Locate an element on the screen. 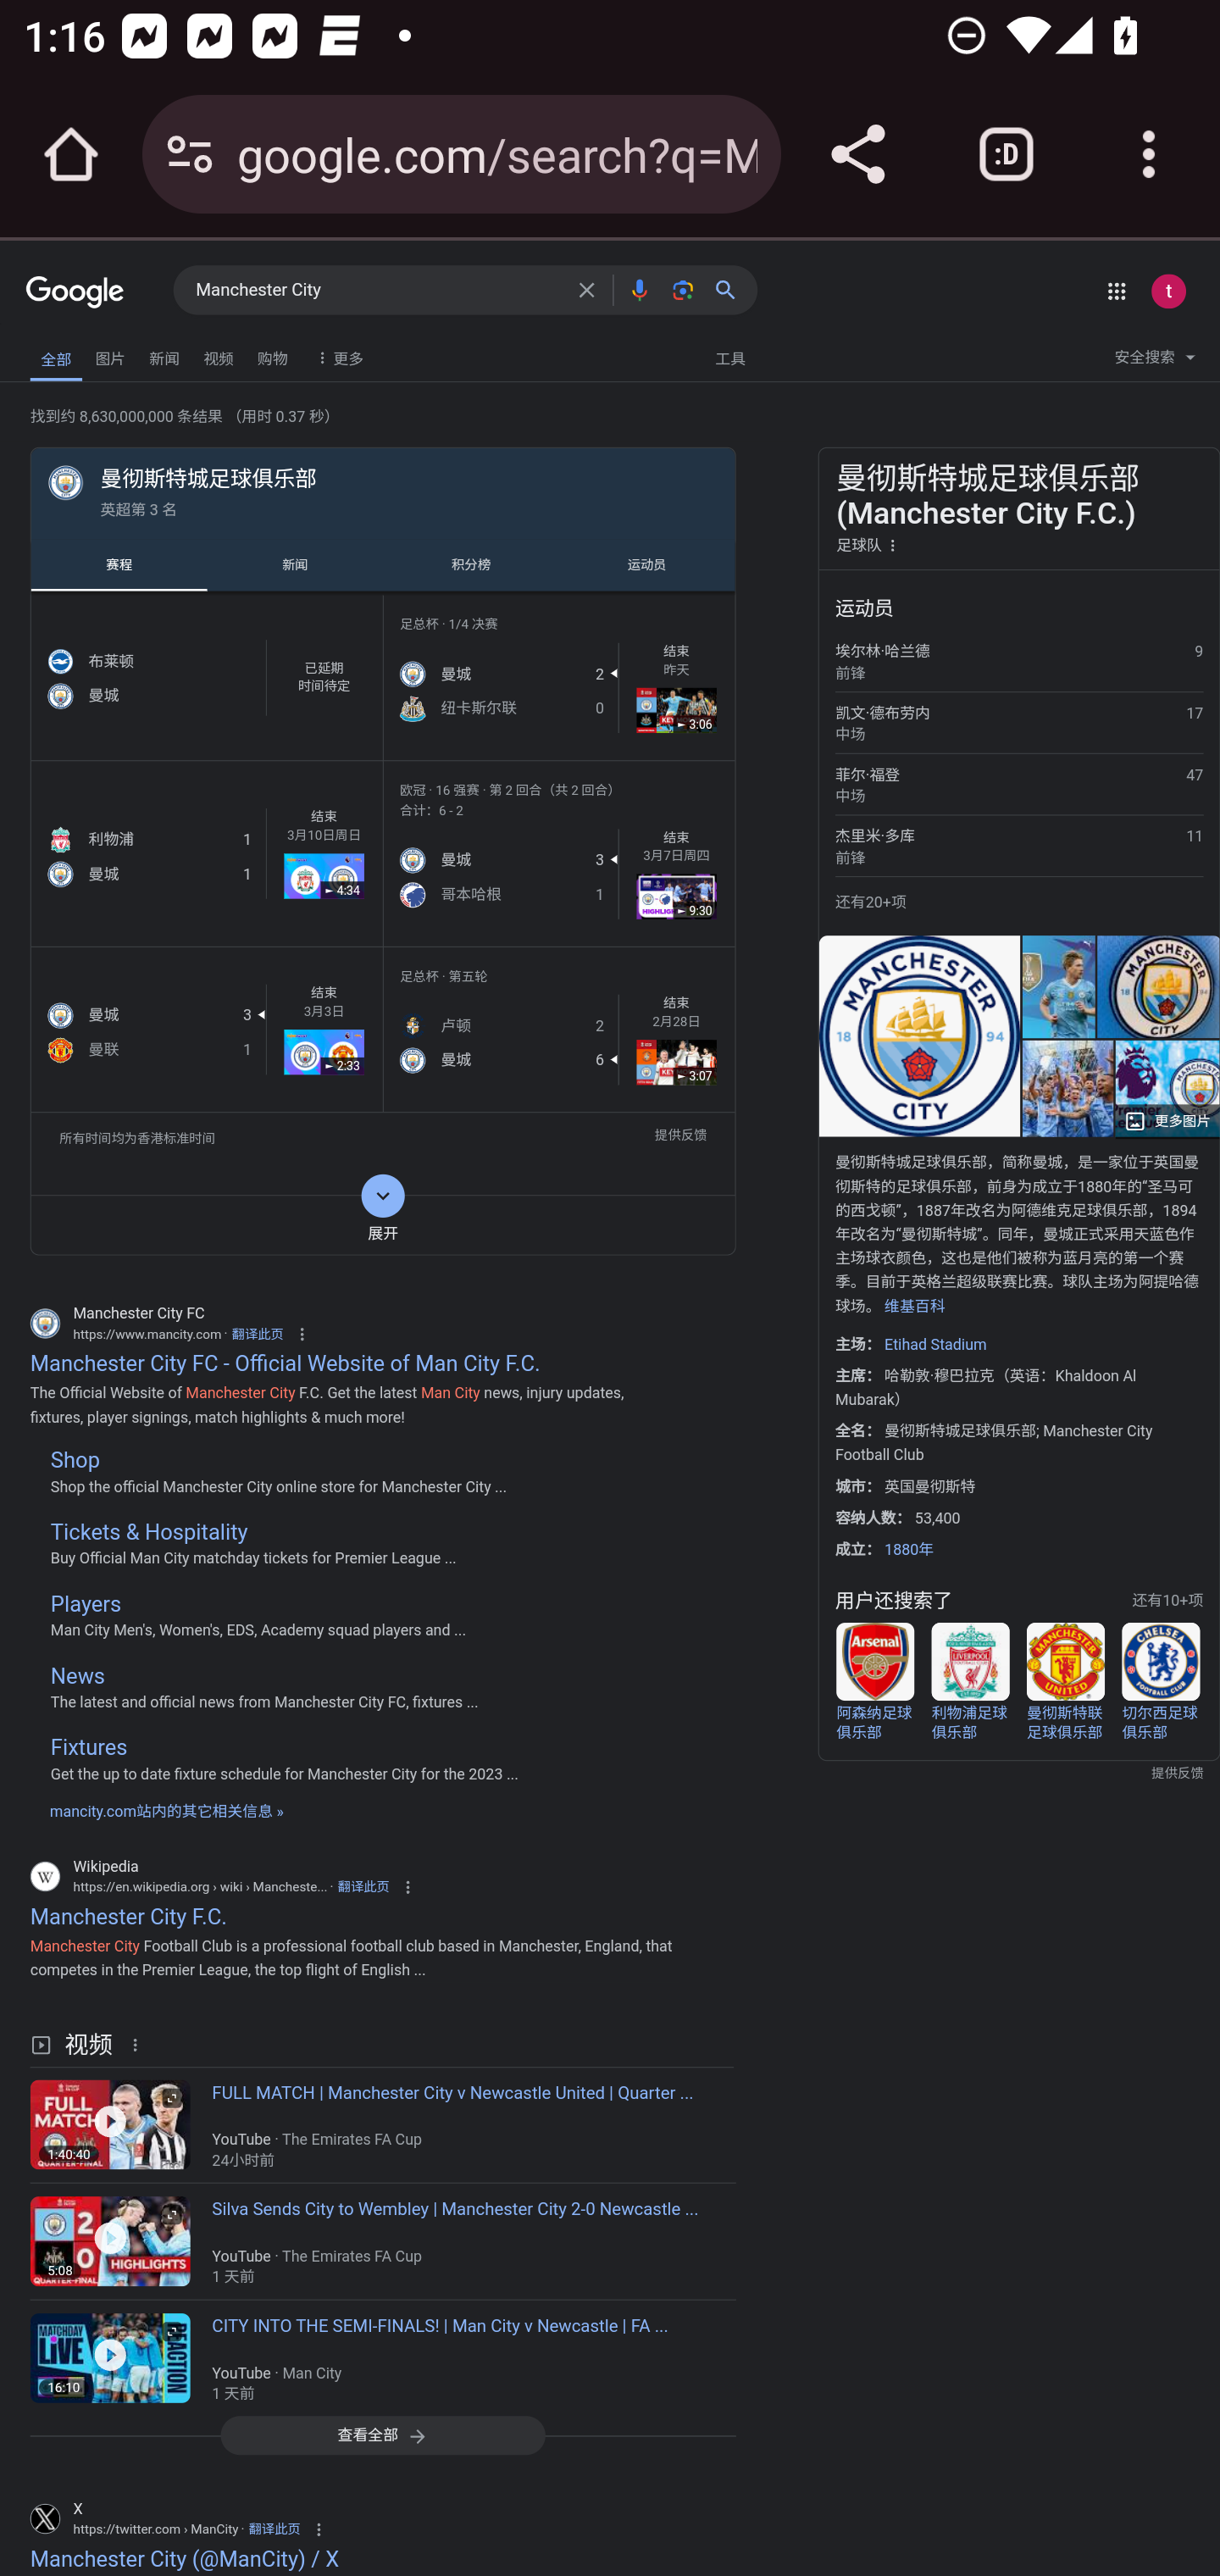  翻译此页 is located at coordinates (274, 2529).